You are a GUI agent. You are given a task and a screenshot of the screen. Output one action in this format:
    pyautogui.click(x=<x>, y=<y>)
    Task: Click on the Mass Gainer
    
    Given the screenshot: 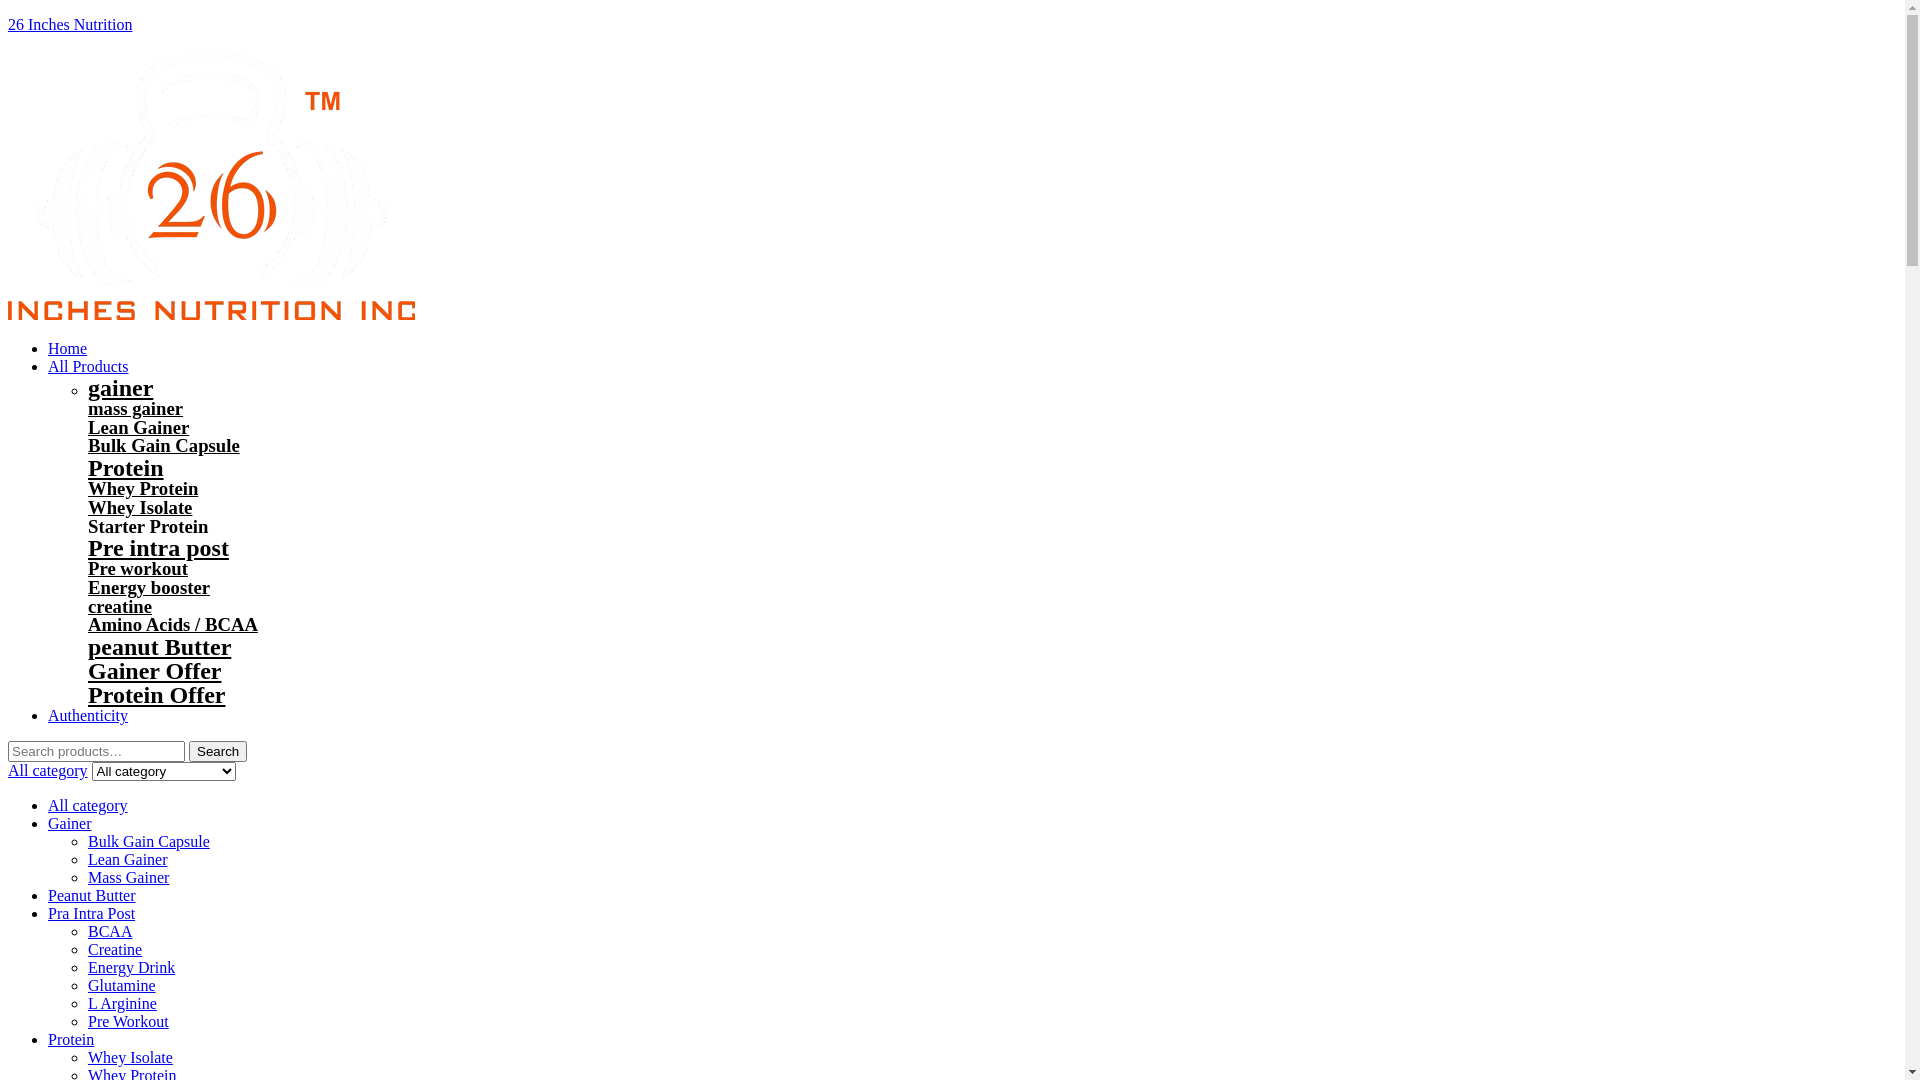 What is the action you would take?
    pyautogui.click(x=128, y=878)
    